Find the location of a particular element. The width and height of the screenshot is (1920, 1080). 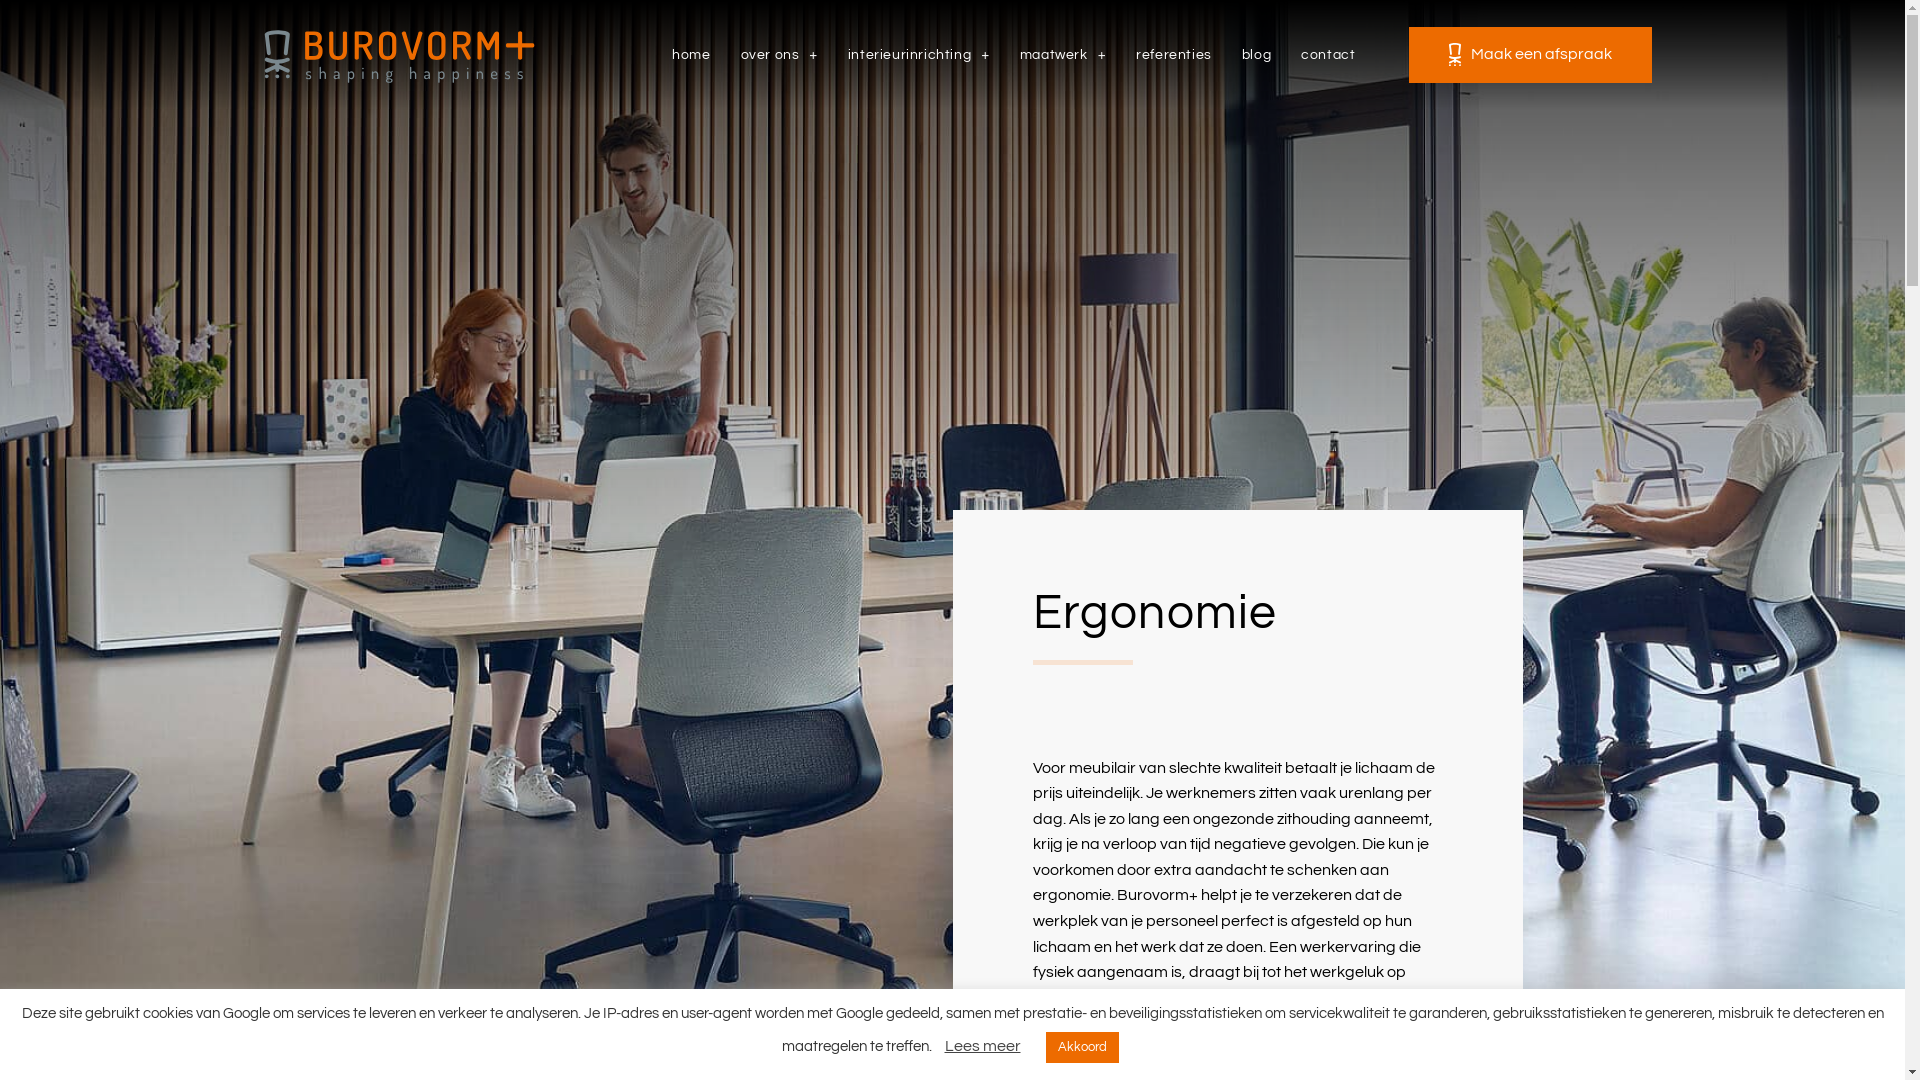

blog is located at coordinates (1256, 54).